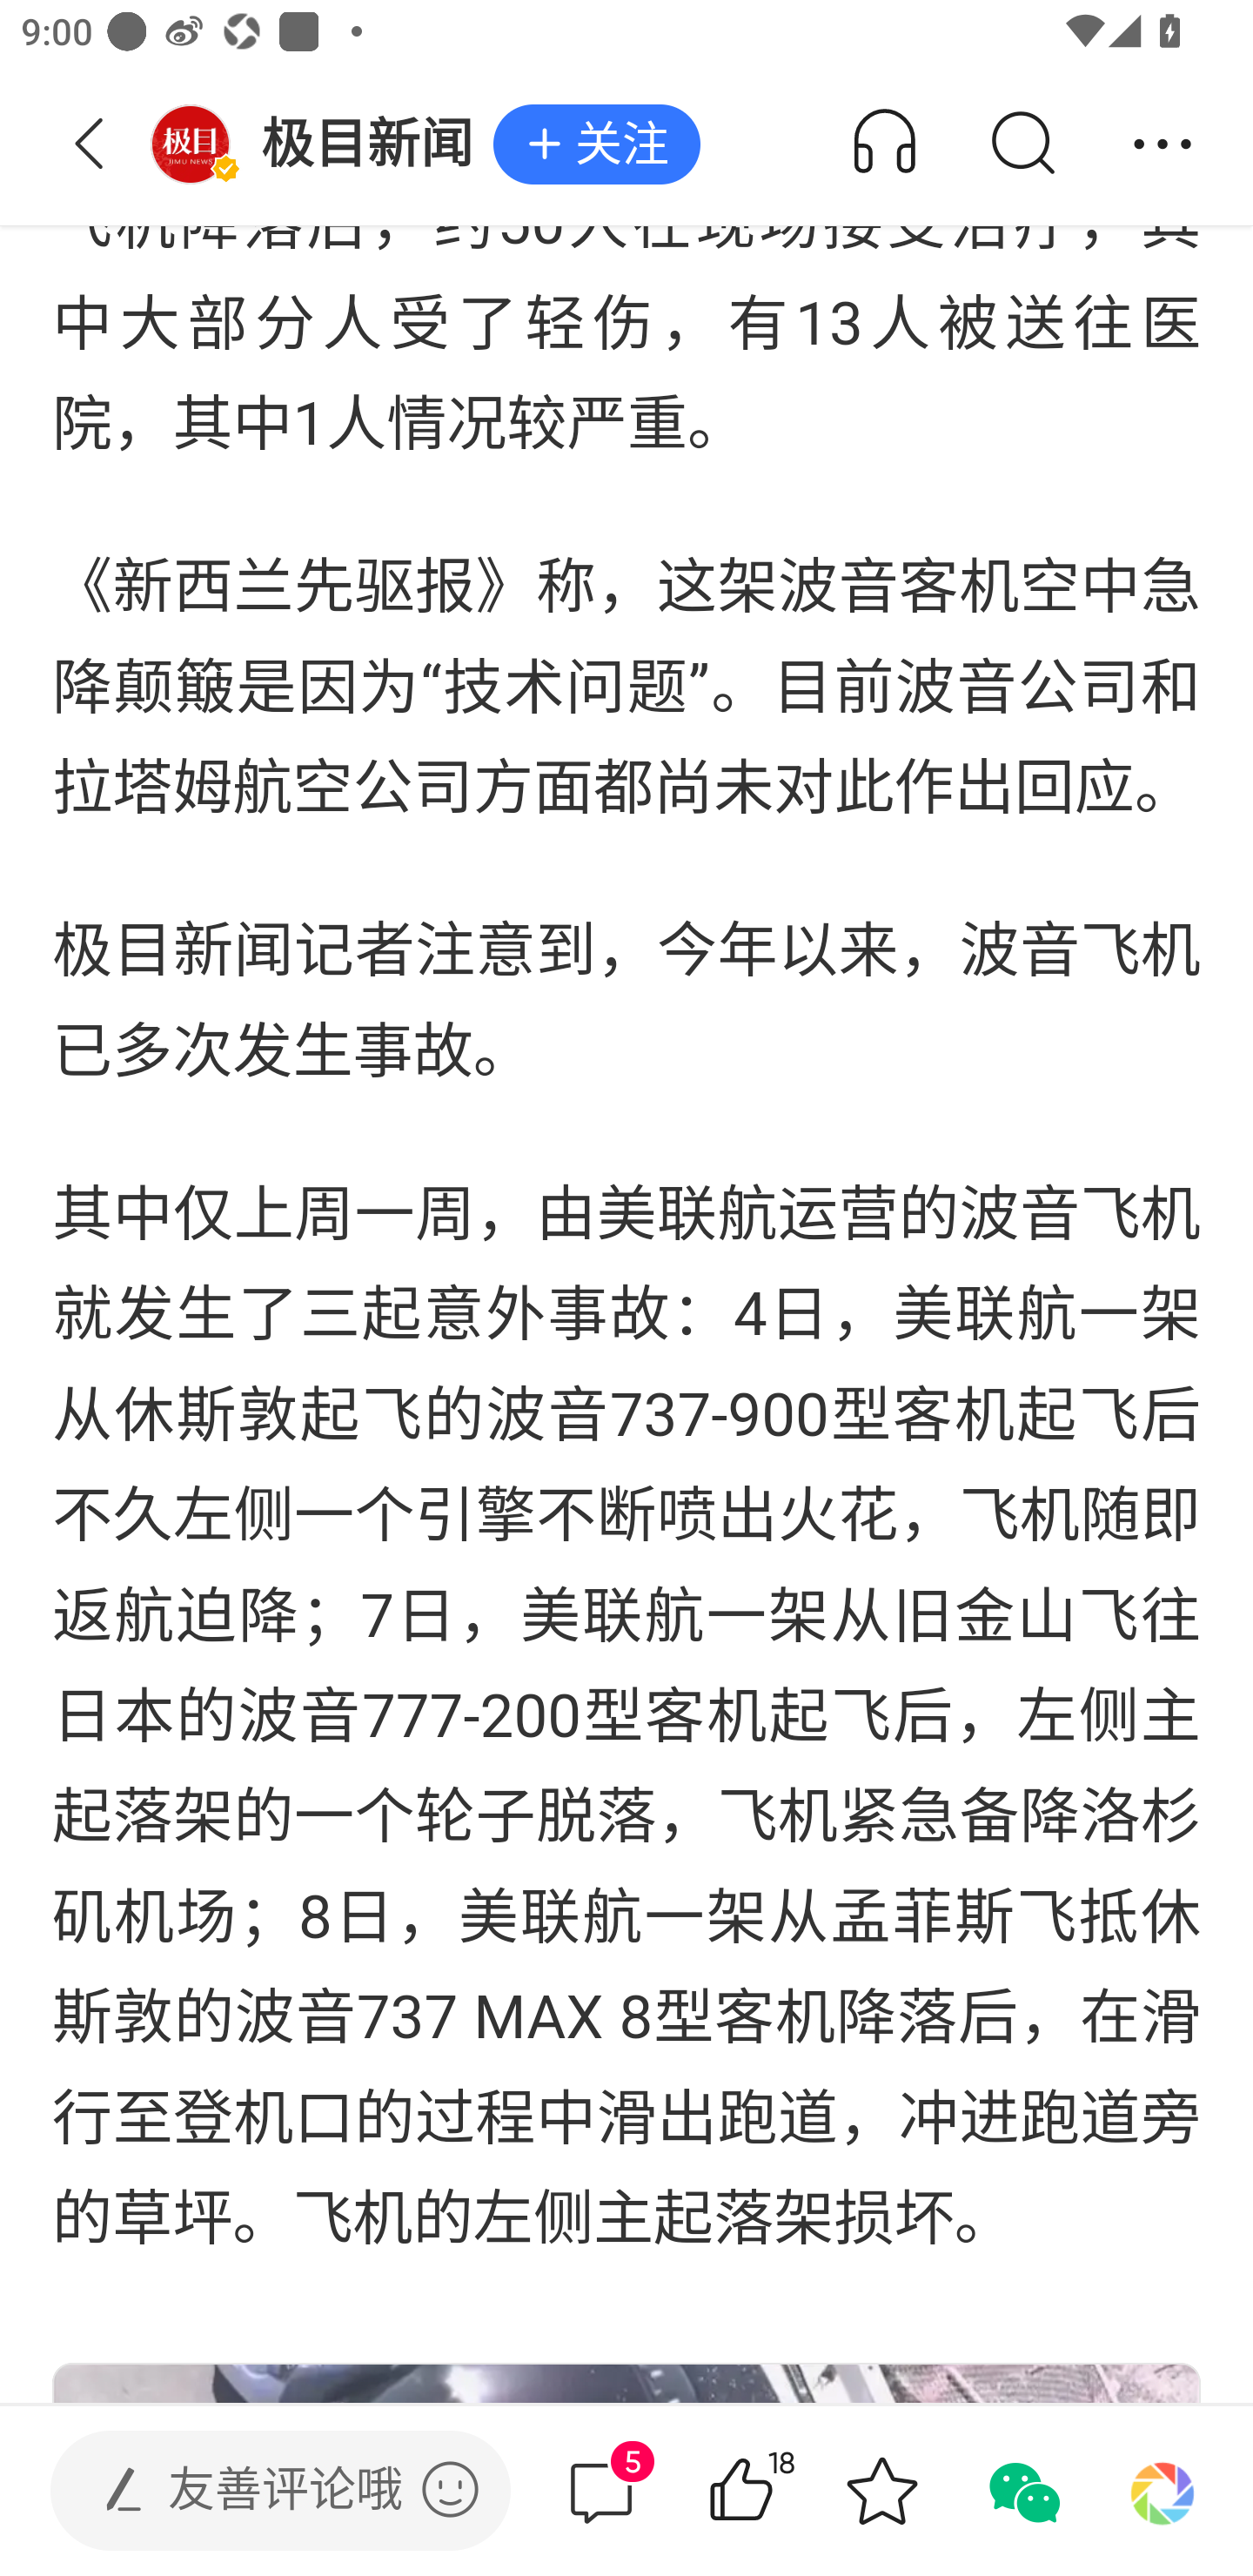  Describe the element at coordinates (256, 2491) in the screenshot. I see `发表评论  友善评论哦 发表评论 ` at that location.